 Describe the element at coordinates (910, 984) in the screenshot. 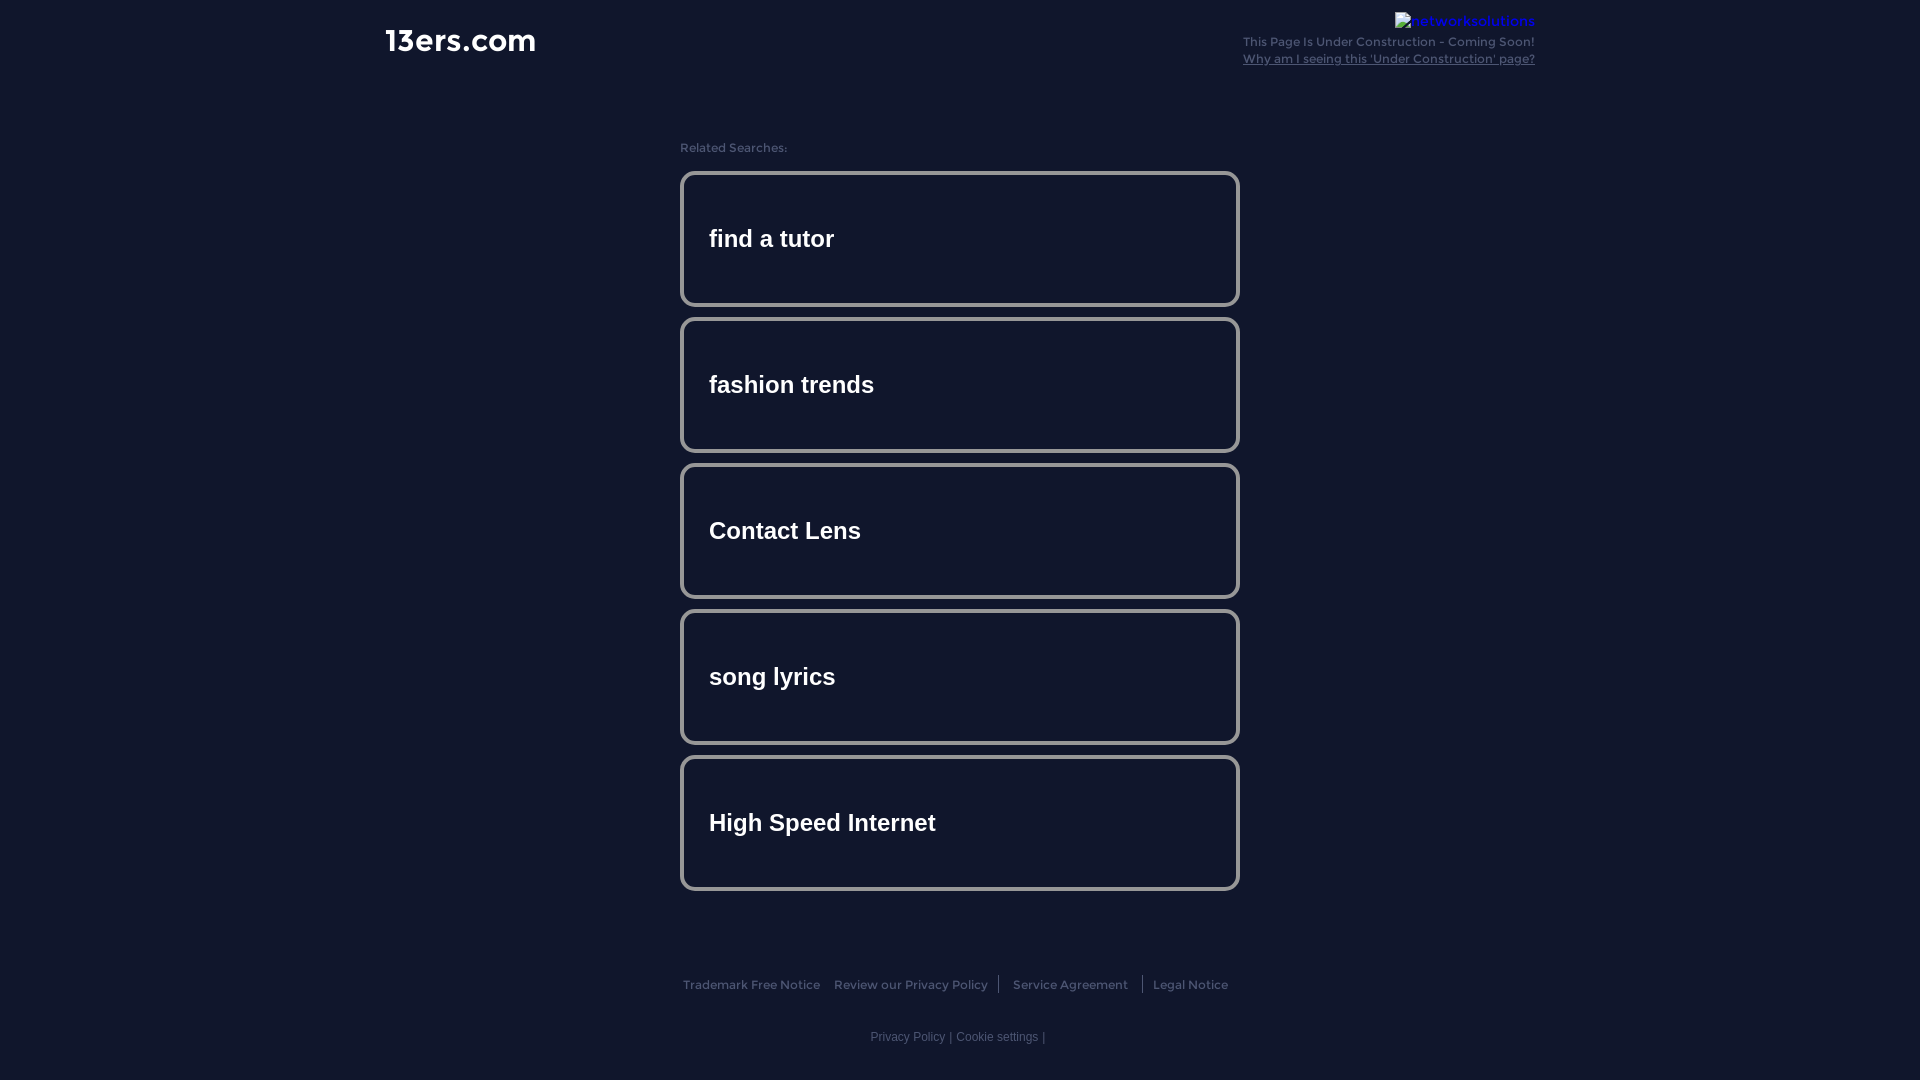

I see `Review our Privacy Policy` at that location.